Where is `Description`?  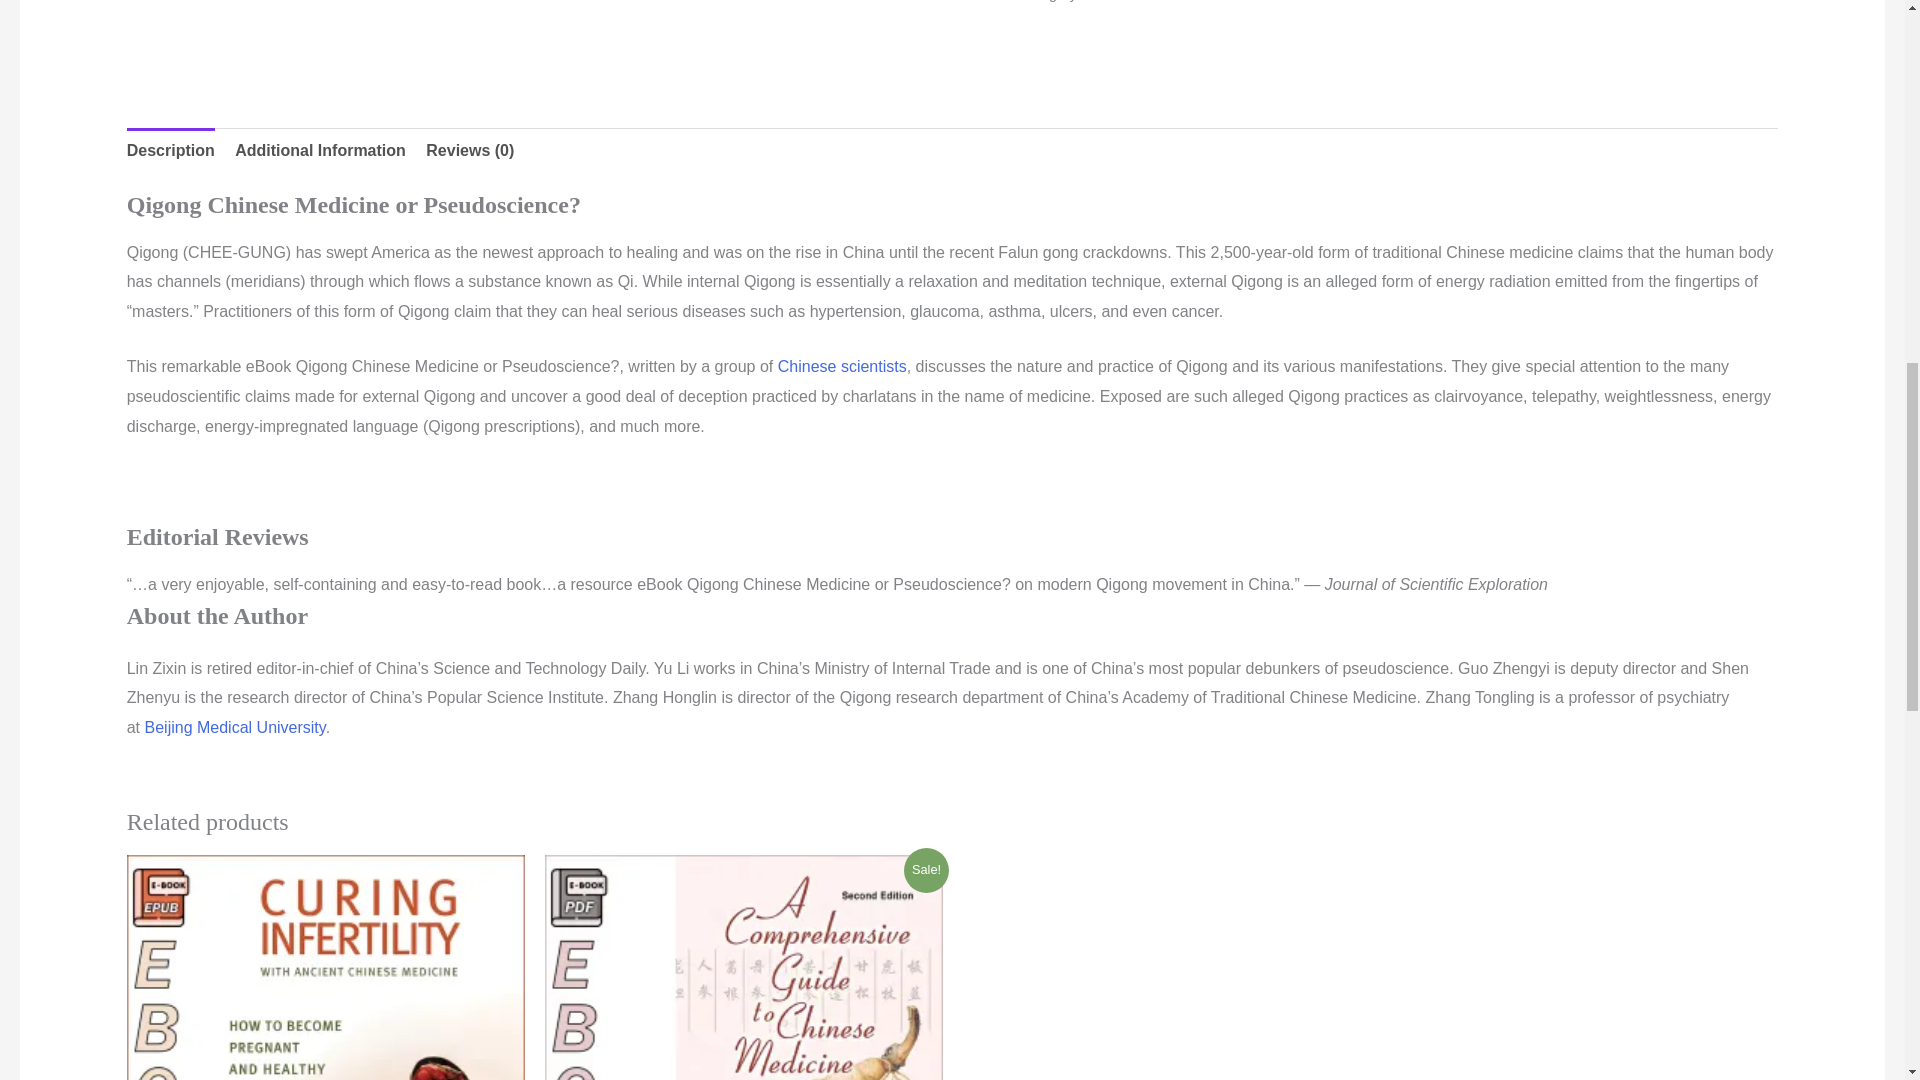 Description is located at coordinates (170, 150).